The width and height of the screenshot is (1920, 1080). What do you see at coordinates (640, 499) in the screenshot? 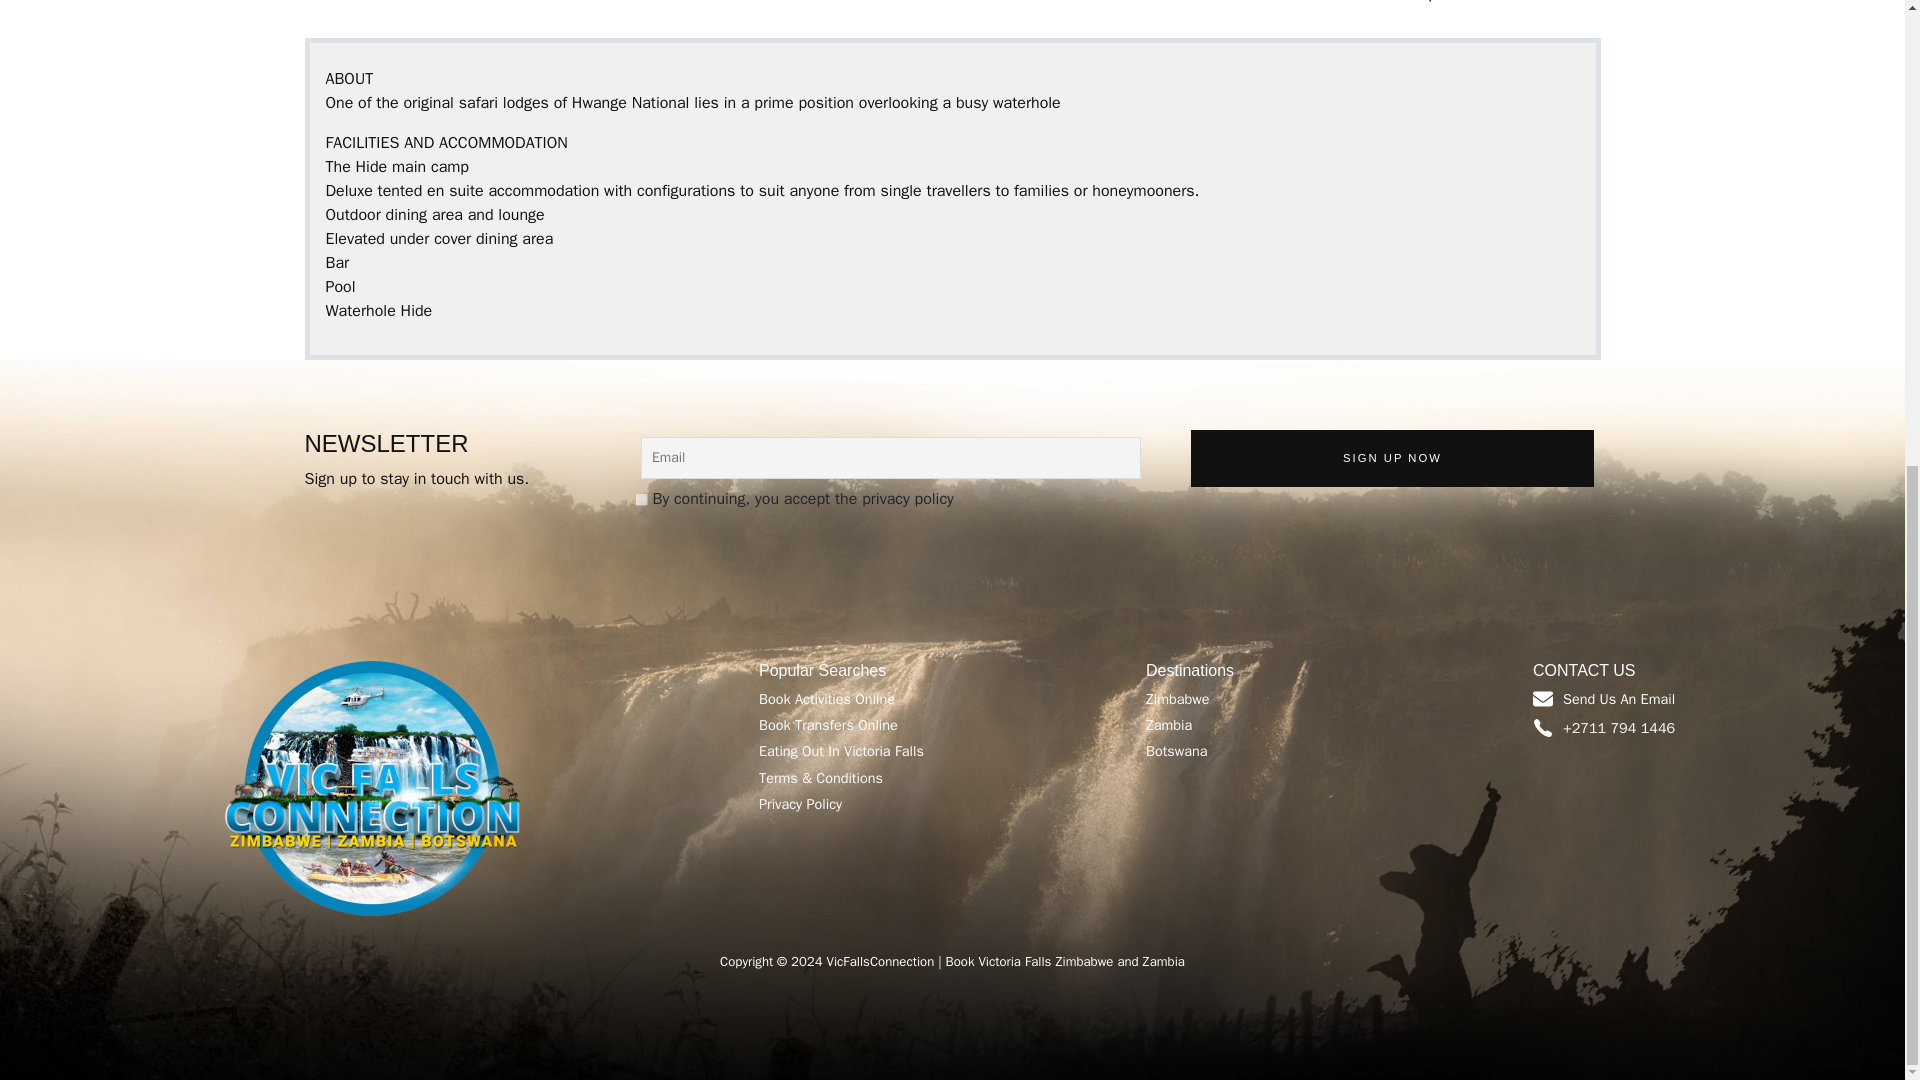
I see `on` at bounding box center [640, 499].